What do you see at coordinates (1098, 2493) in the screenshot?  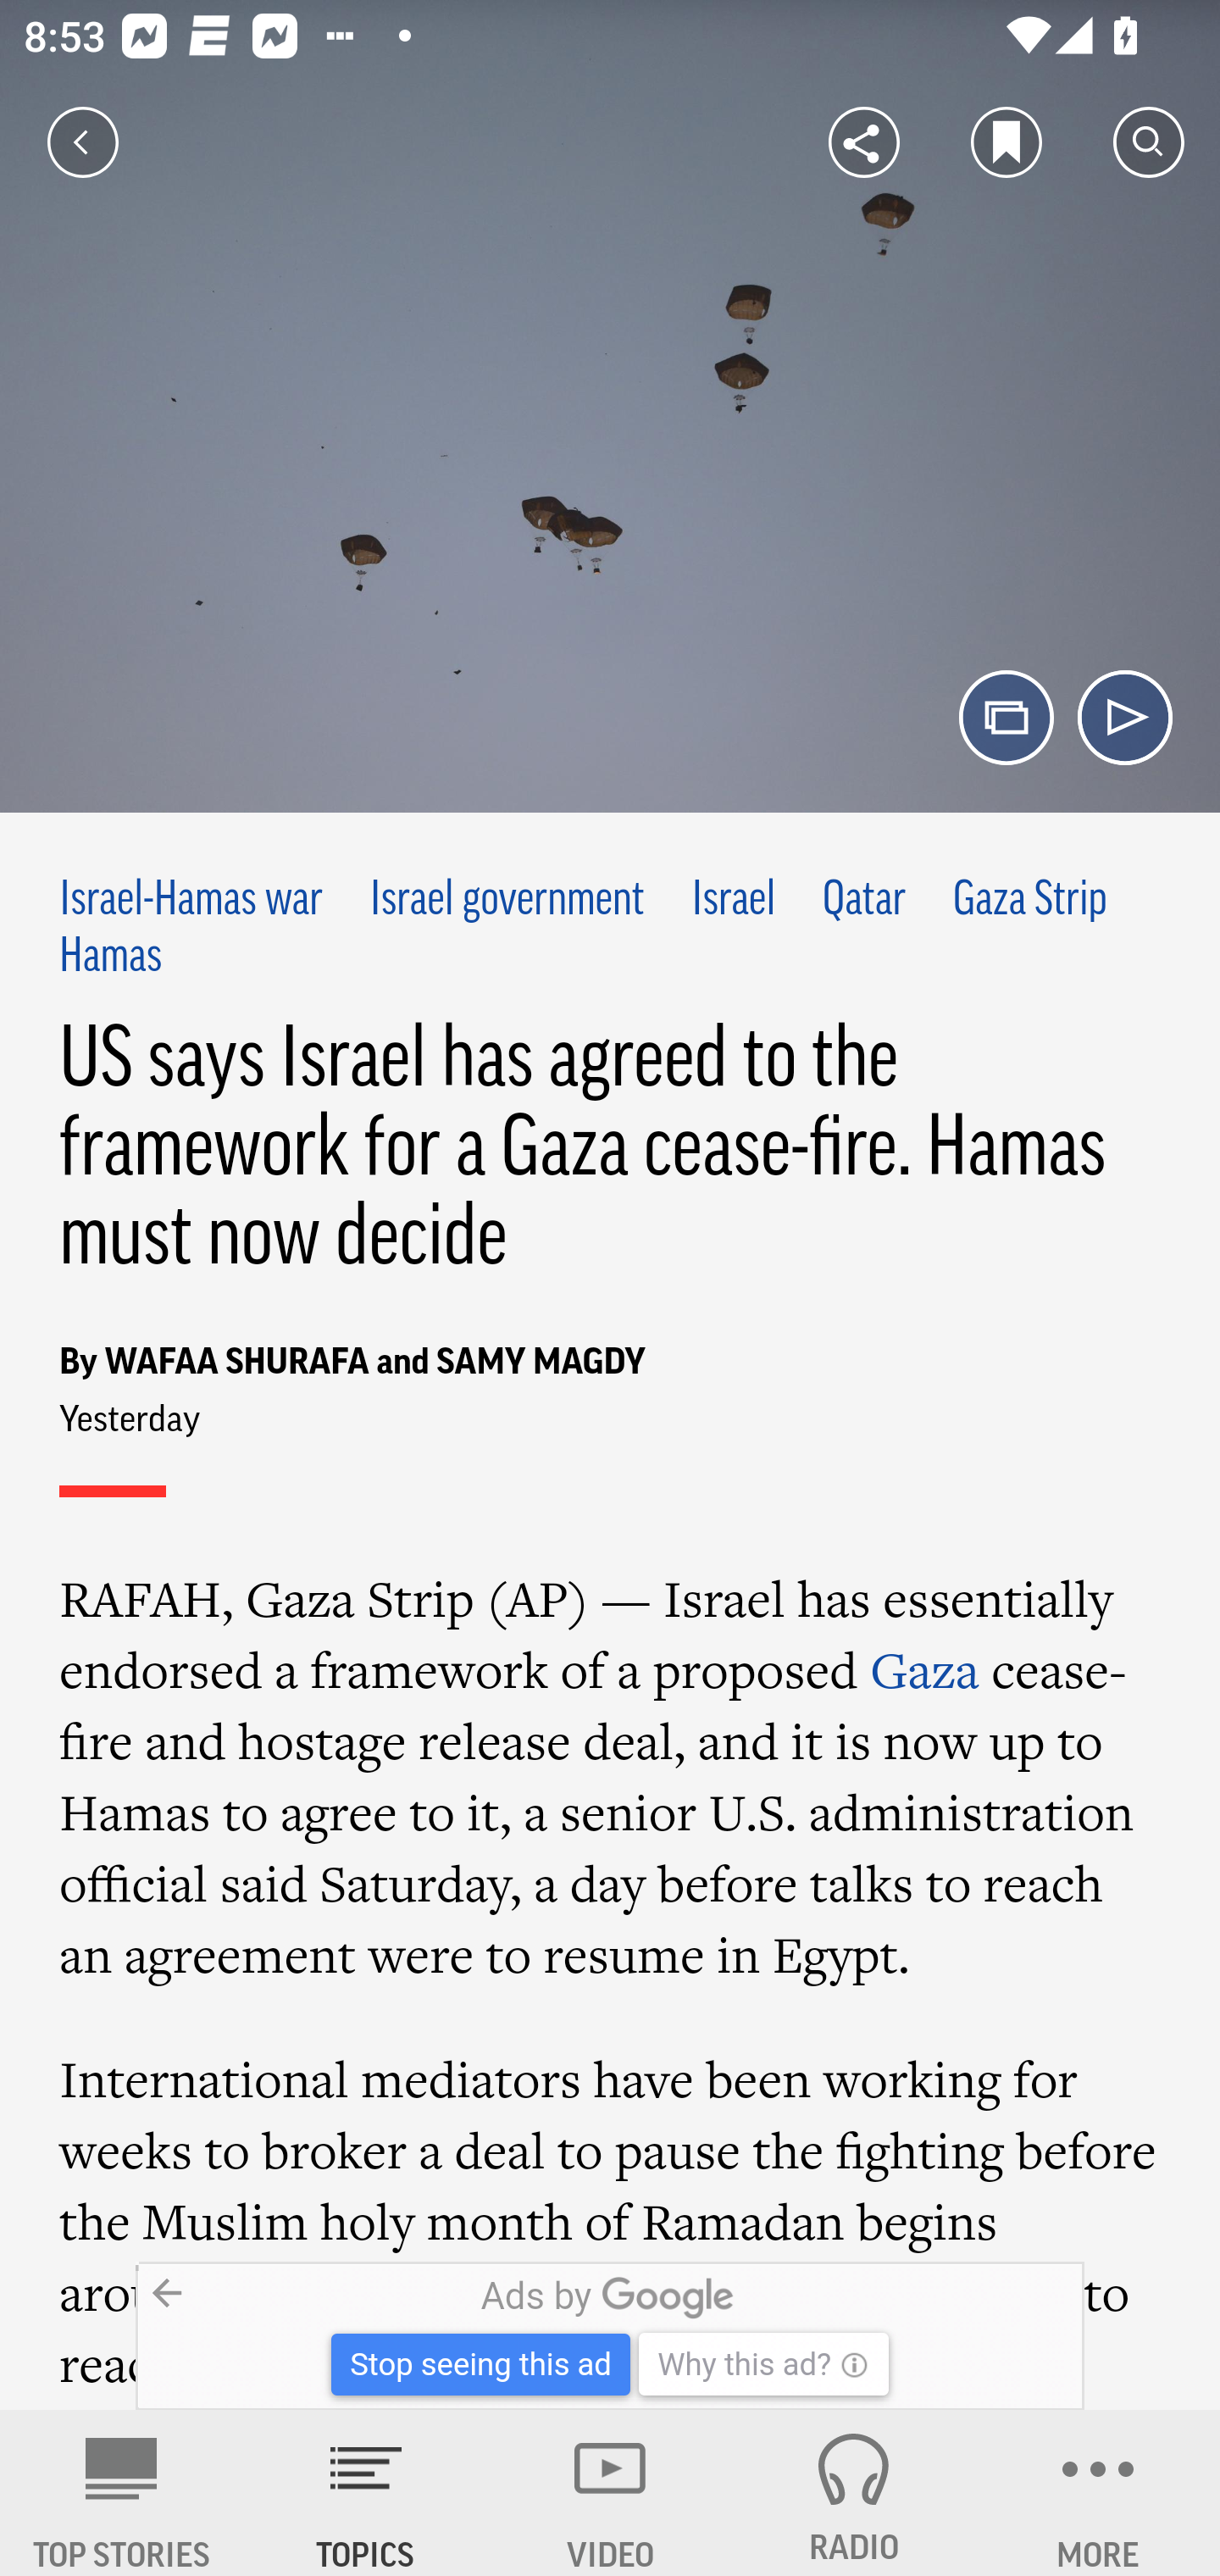 I see `MORE` at bounding box center [1098, 2493].